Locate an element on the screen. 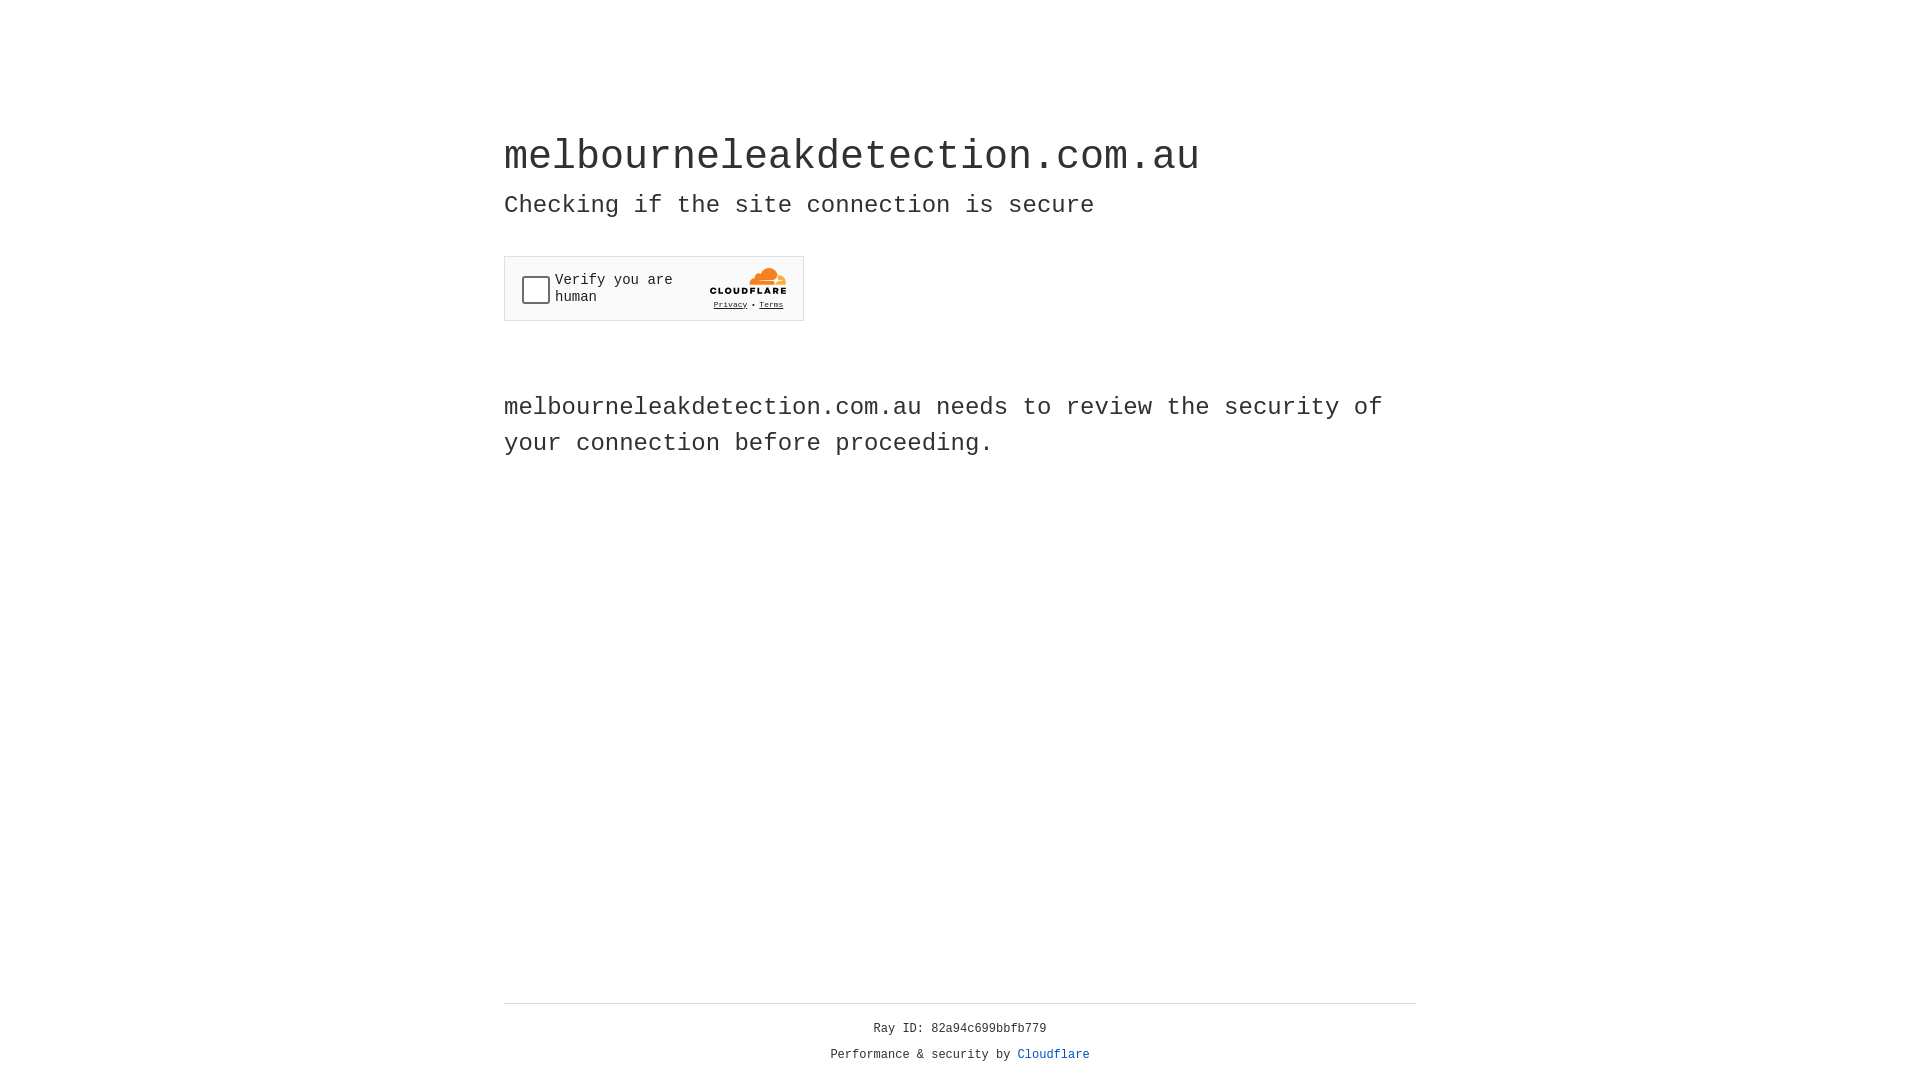 This screenshot has width=1920, height=1080. Widget containing a Cloudflare security challenge is located at coordinates (654, 288).